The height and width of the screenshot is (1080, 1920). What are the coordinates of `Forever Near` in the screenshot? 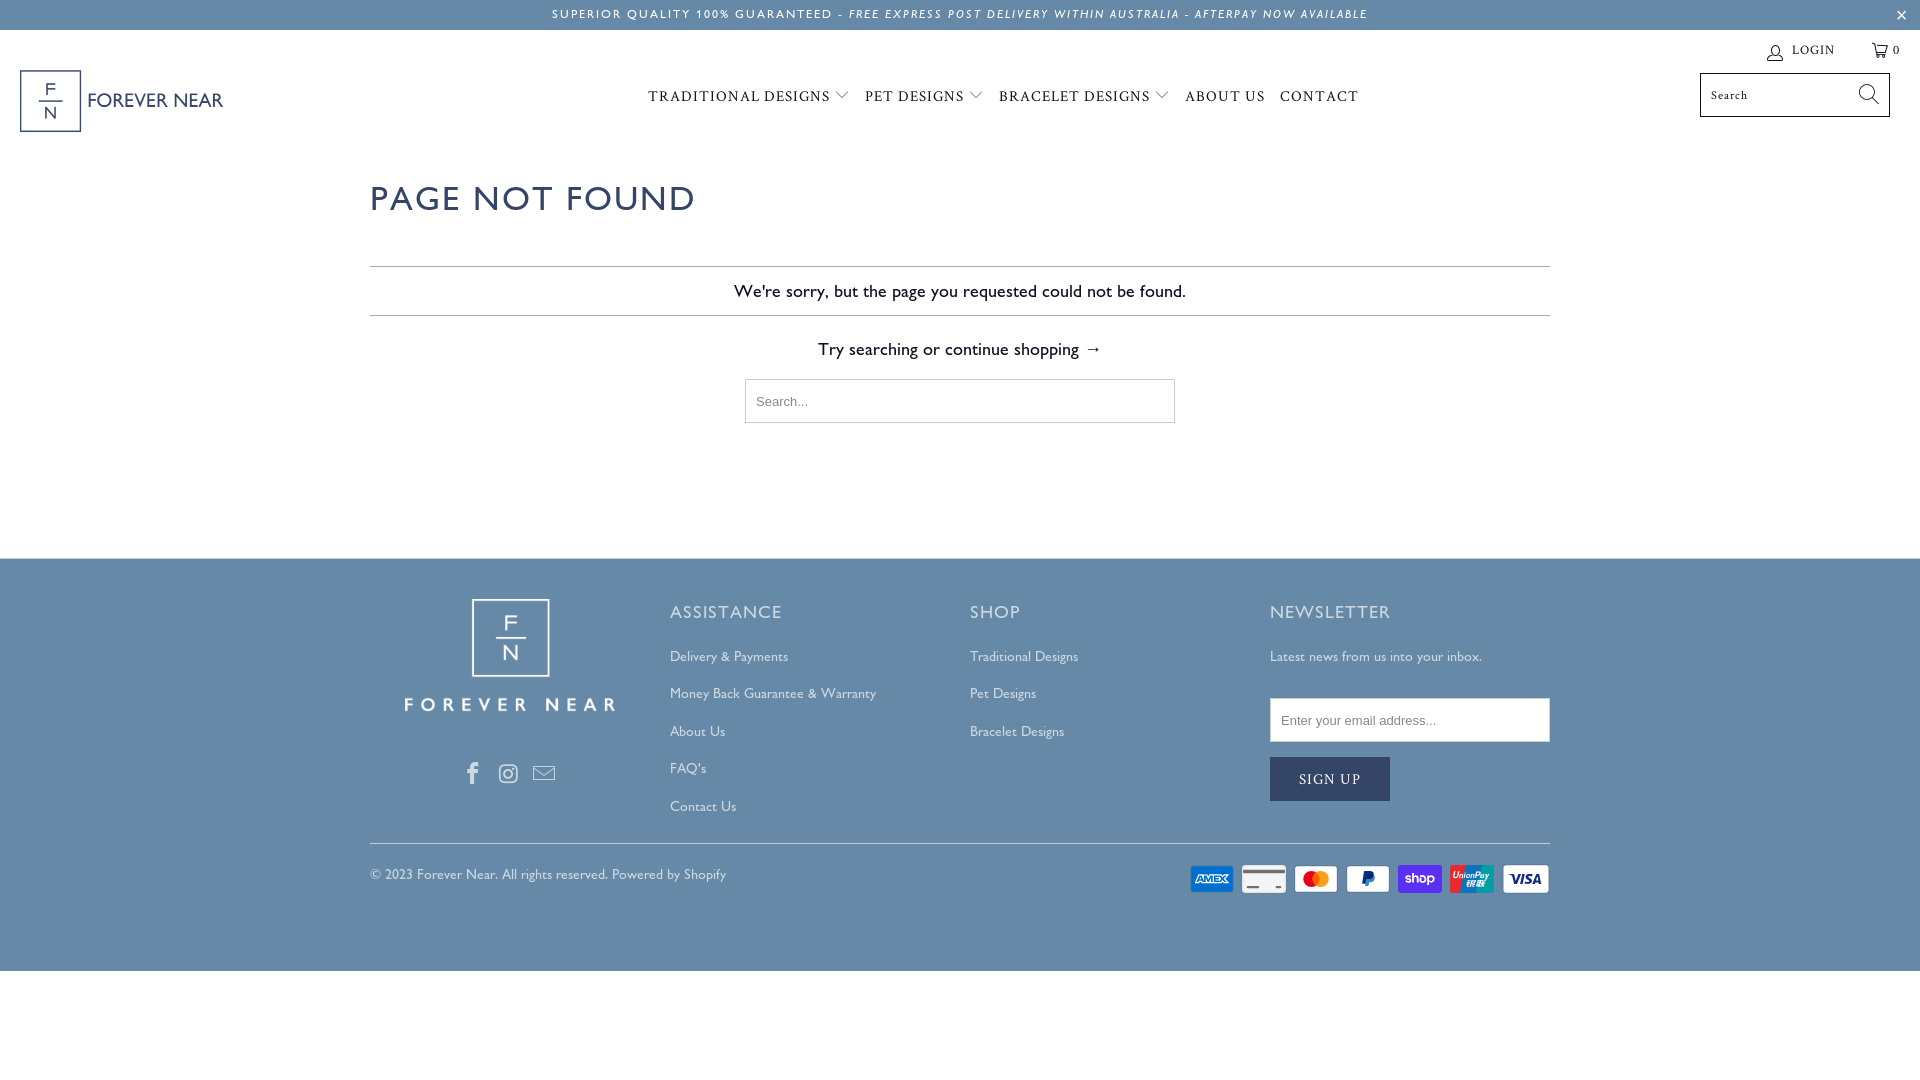 It's located at (164, 104).